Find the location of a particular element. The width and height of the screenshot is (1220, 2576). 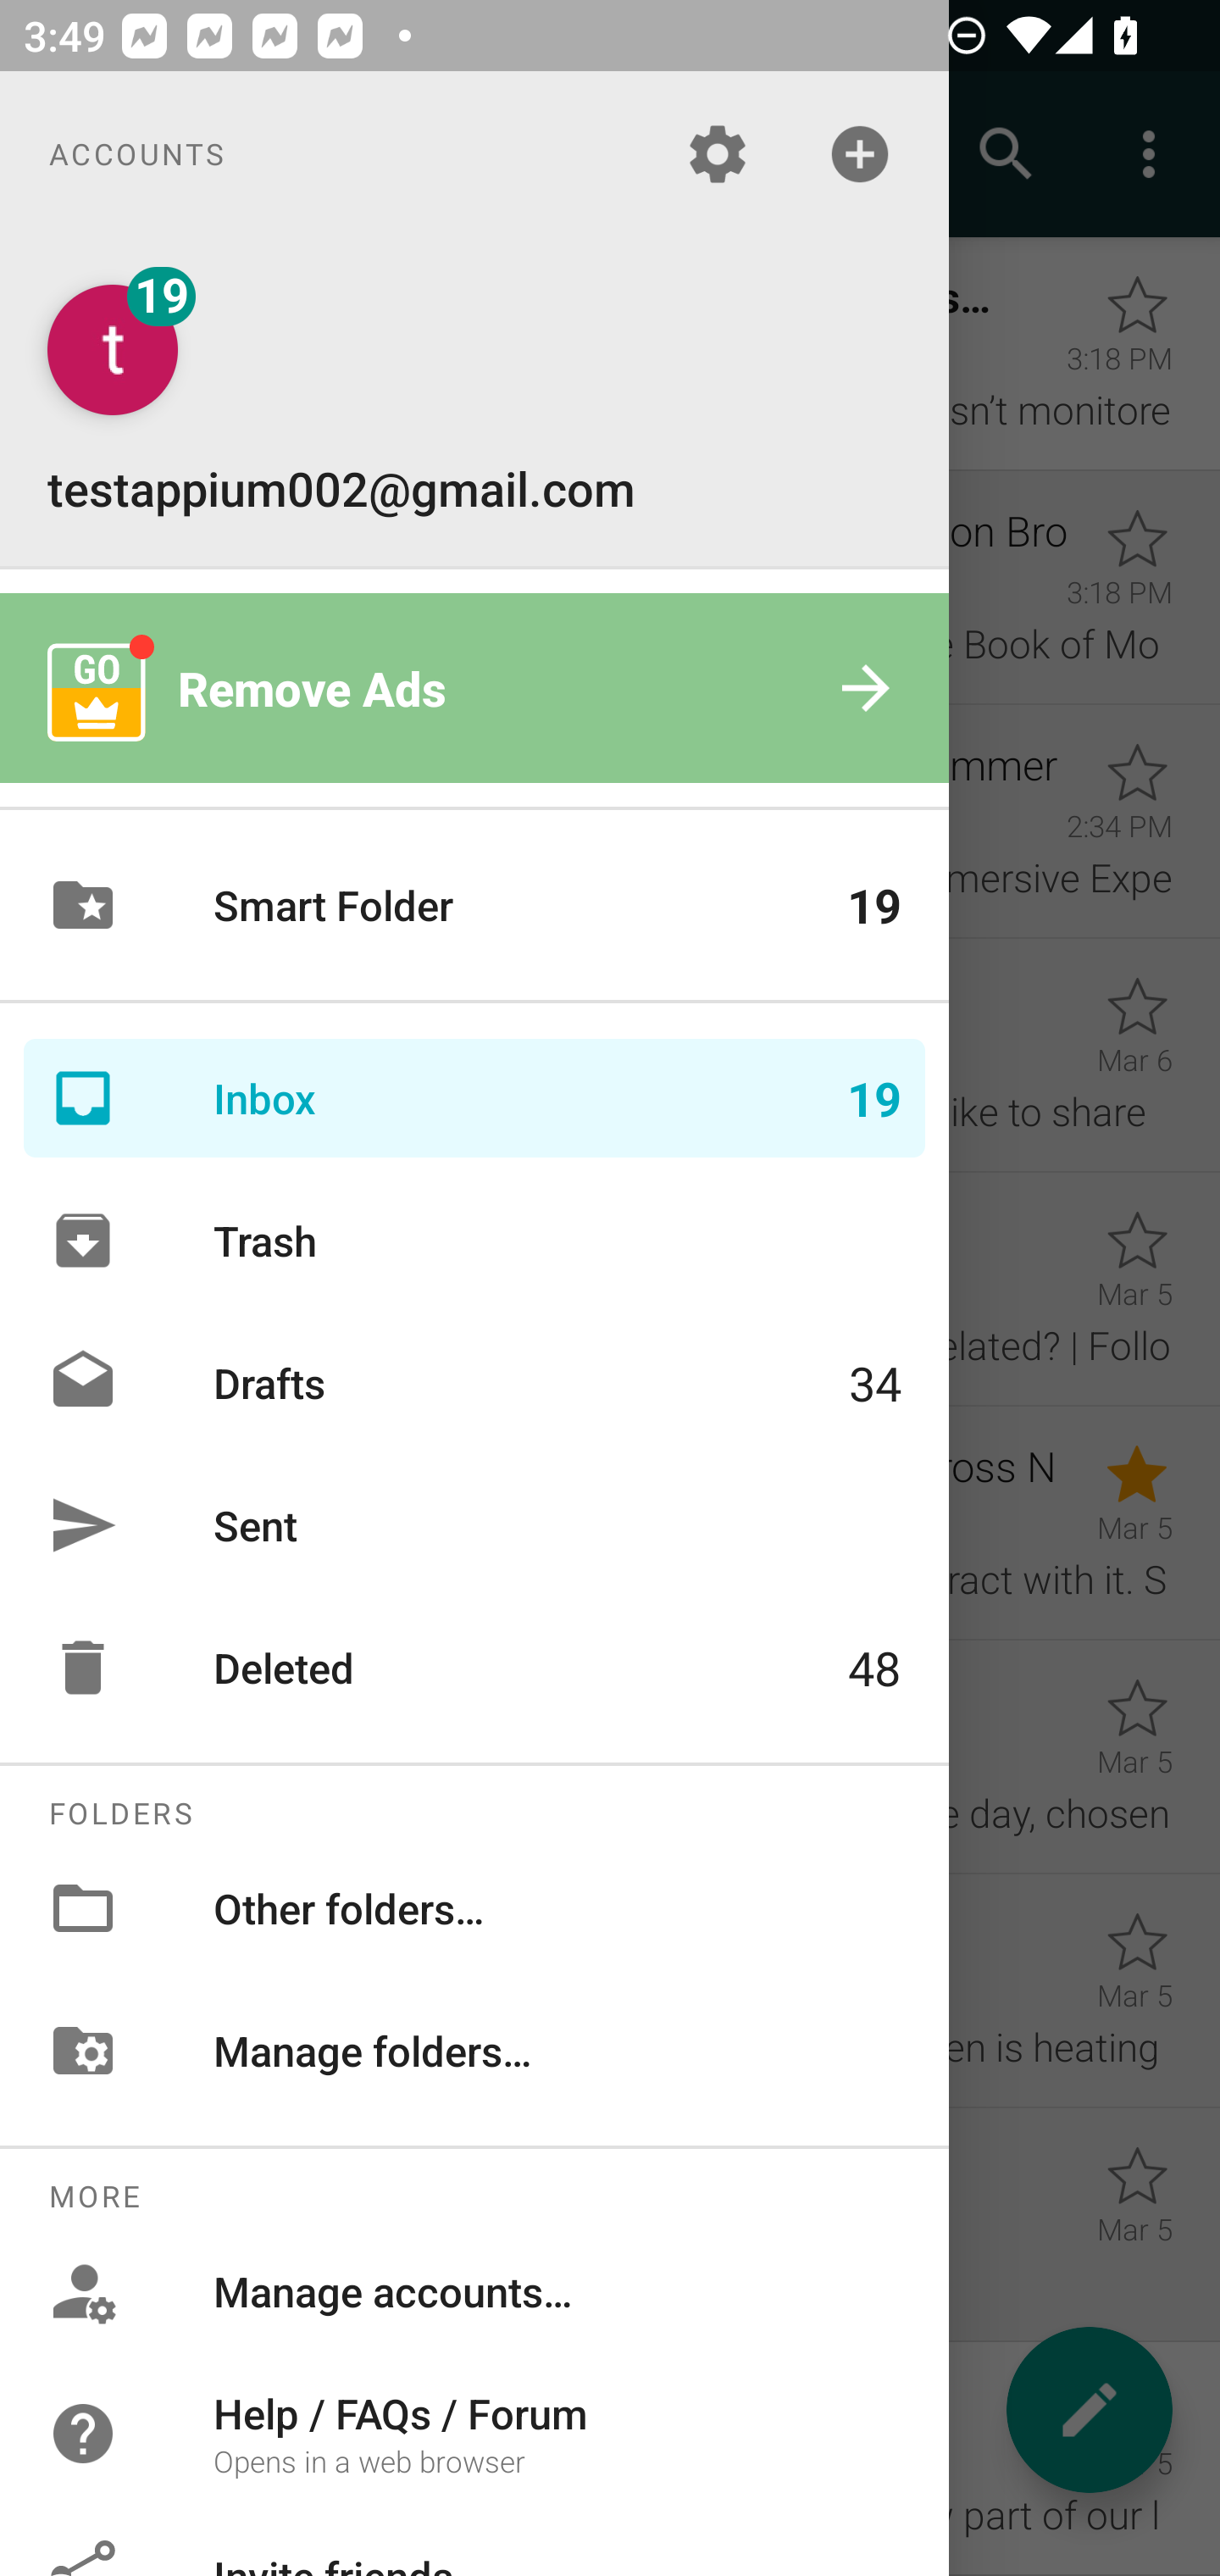

Drafts 34 is located at coordinates (474, 1381).